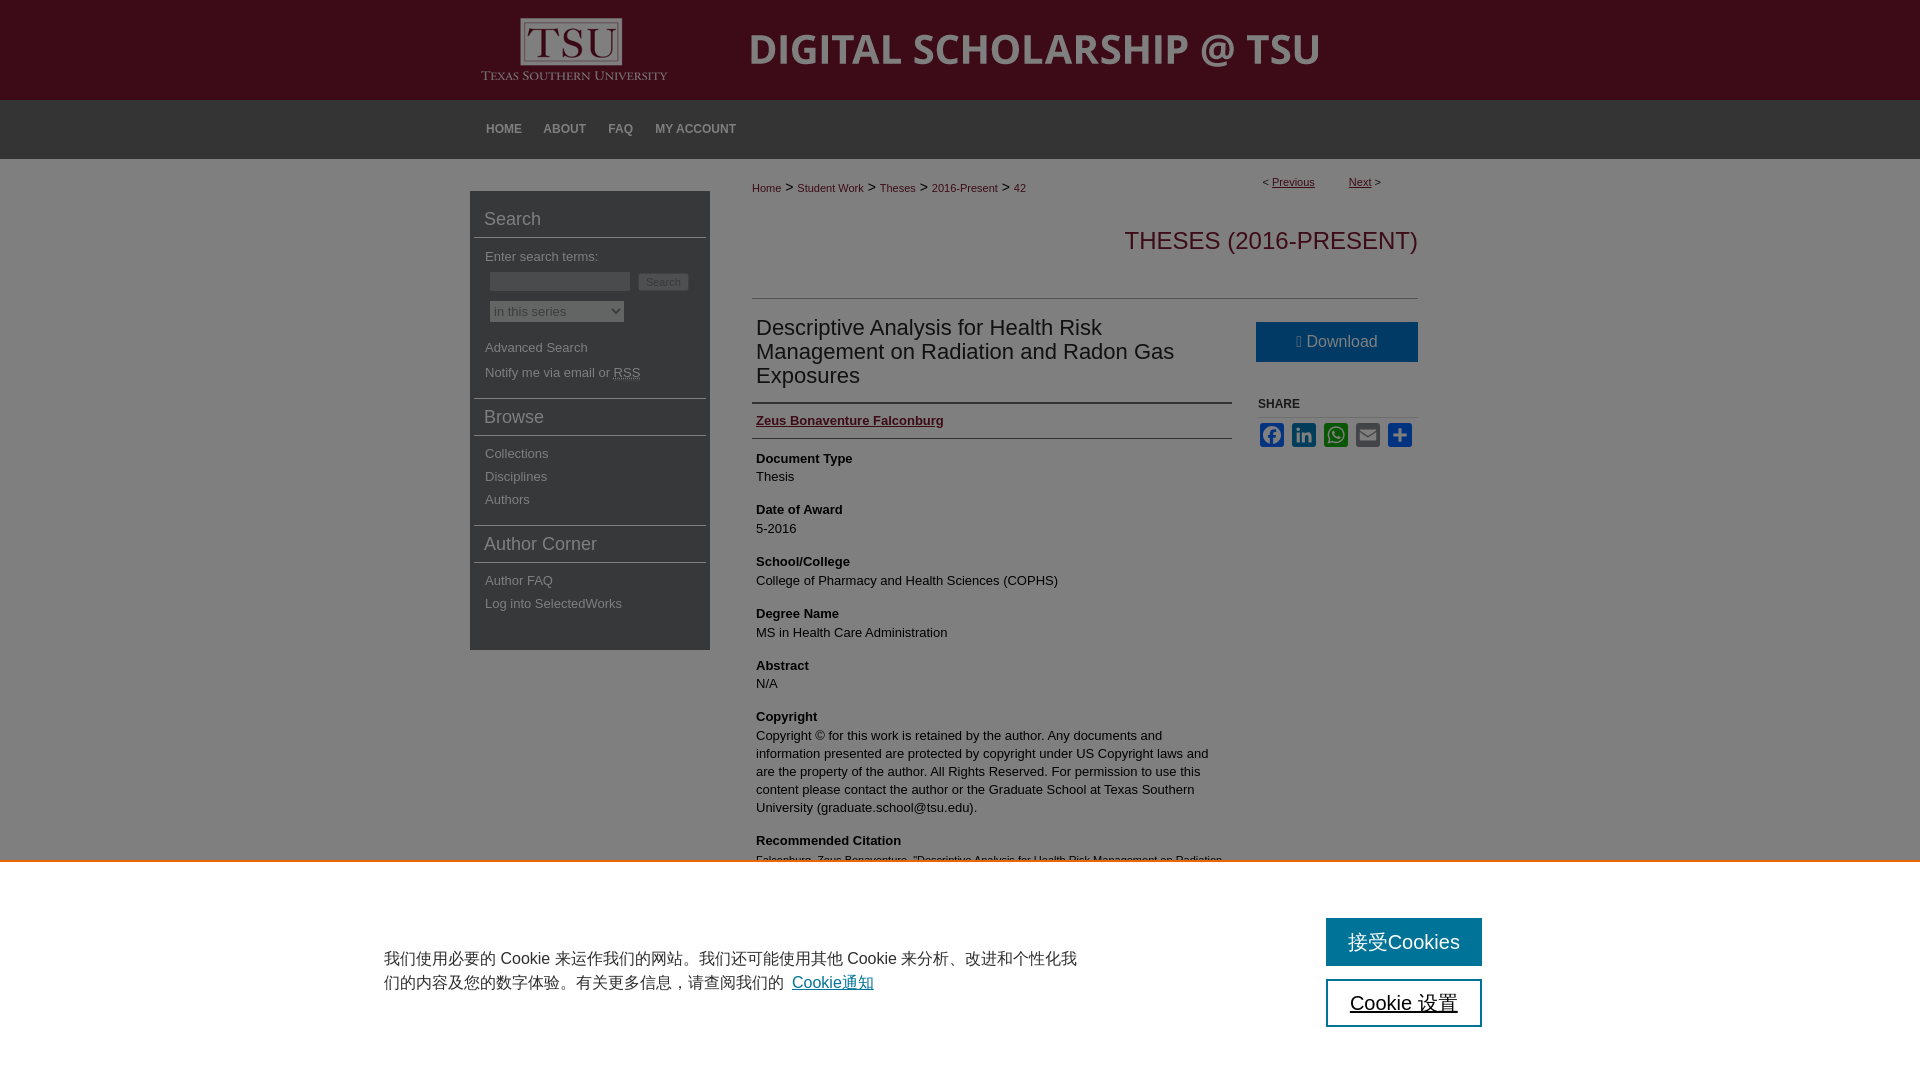 Image resolution: width=1920 pixels, height=1080 pixels. I want to click on Browse by Author, so click(598, 499).